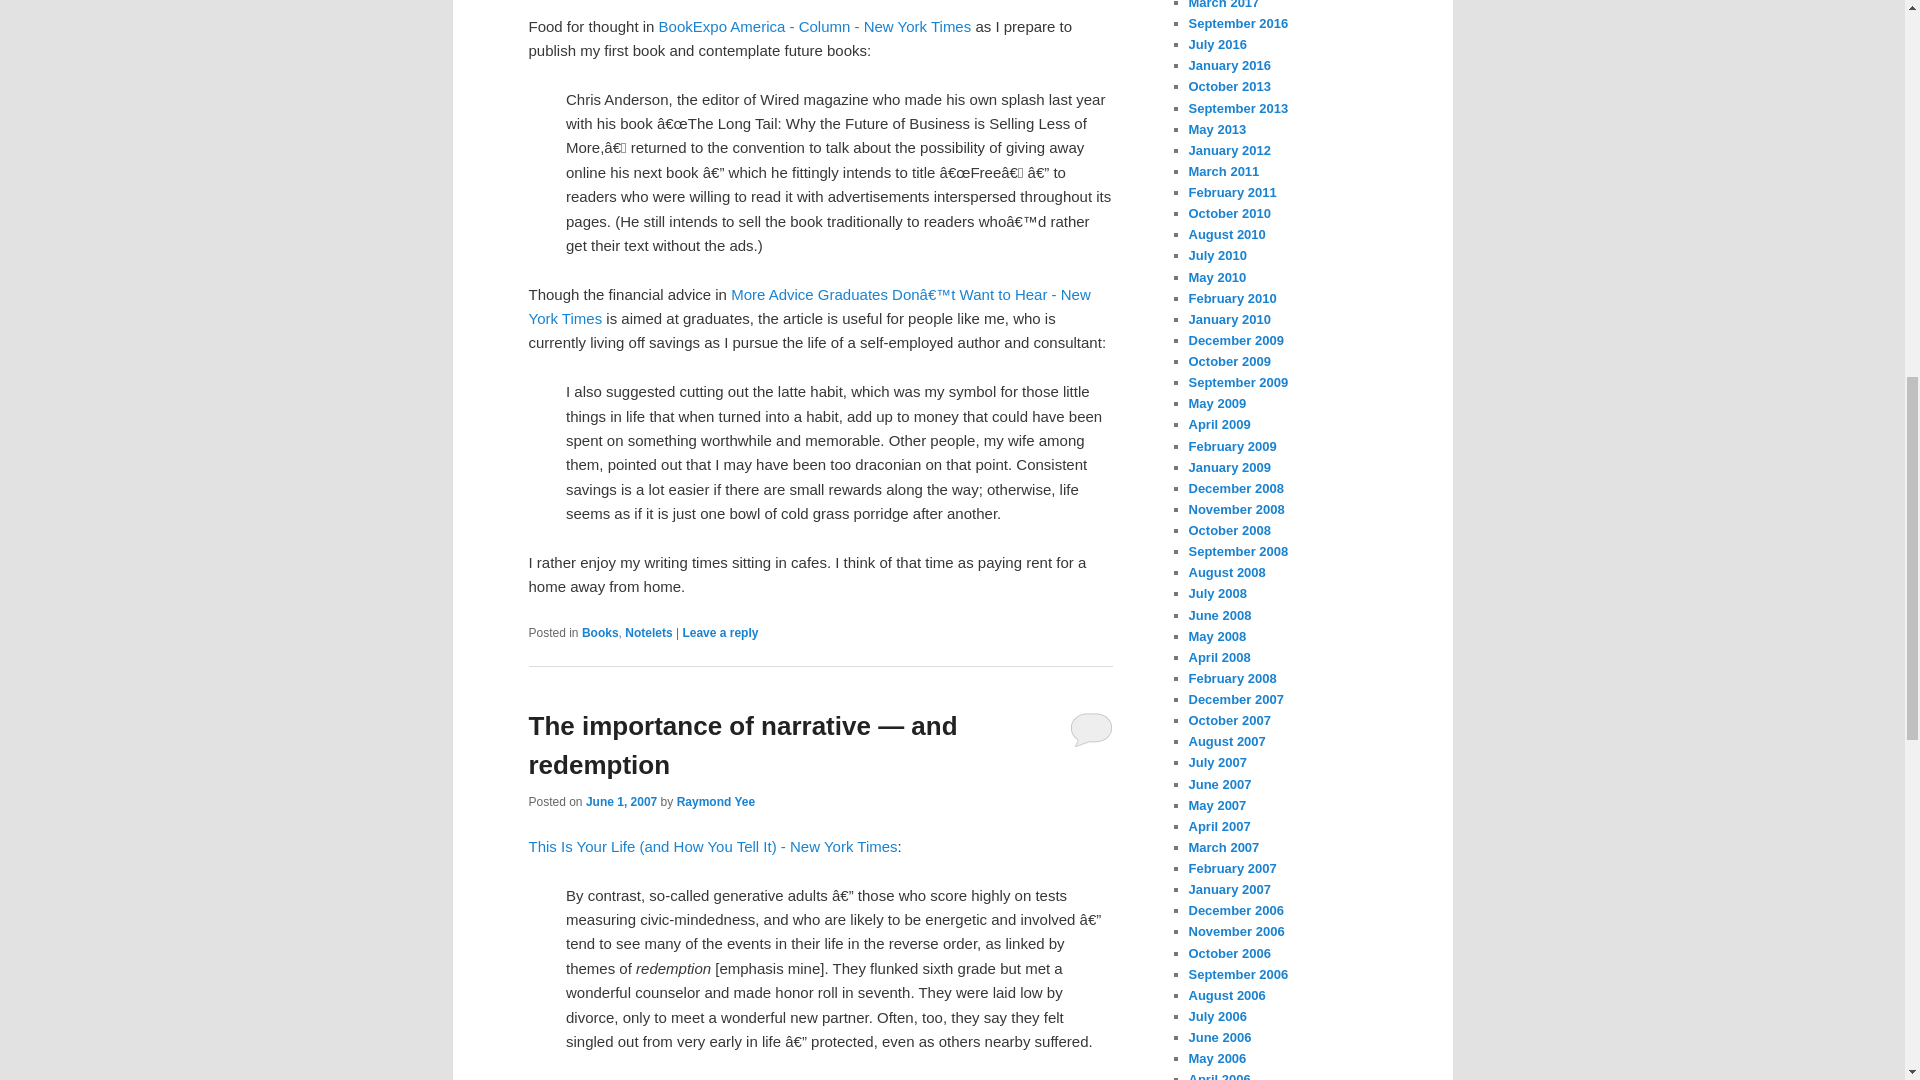 The width and height of the screenshot is (1920, 1080). I want to click on Leave a reply, so click(720, 633).